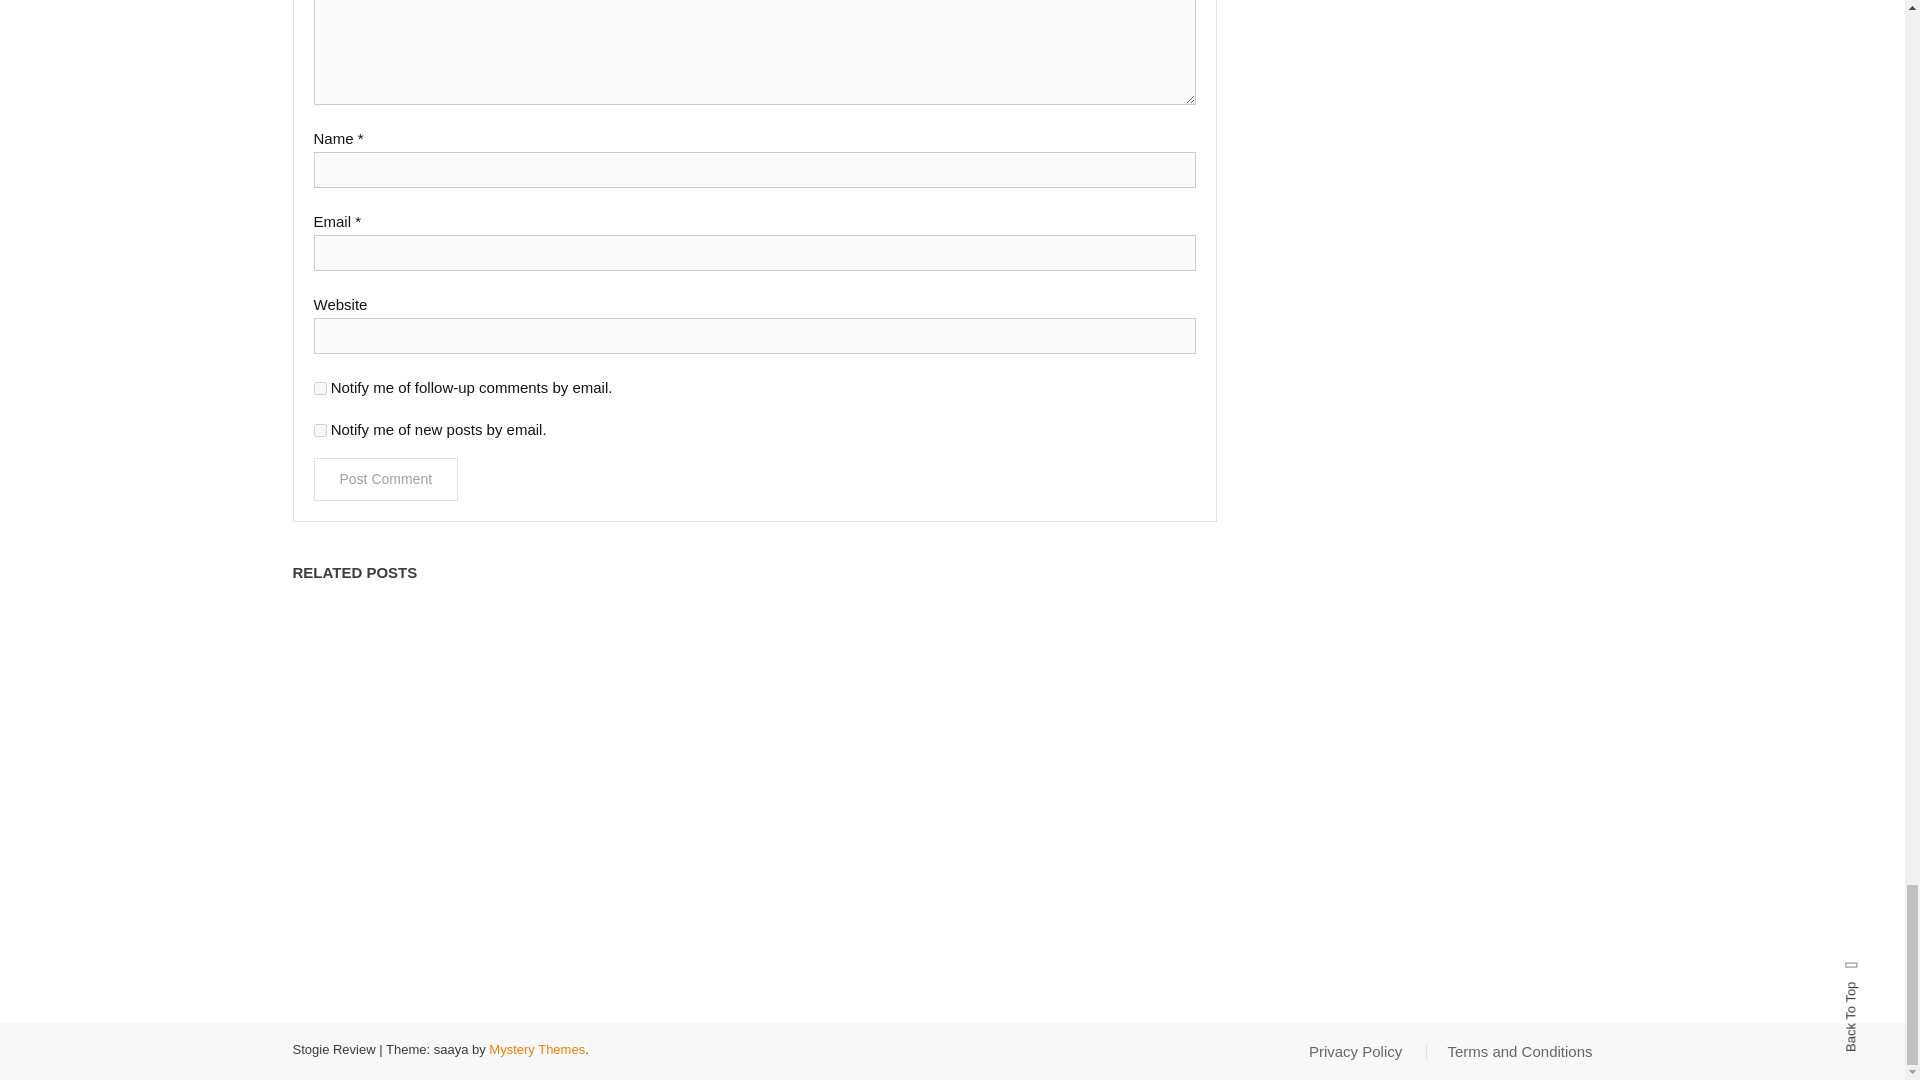 Image resolution: width=1920 pixels, height=1080 pixels. I want to click on subscribe, so click(320, 430).